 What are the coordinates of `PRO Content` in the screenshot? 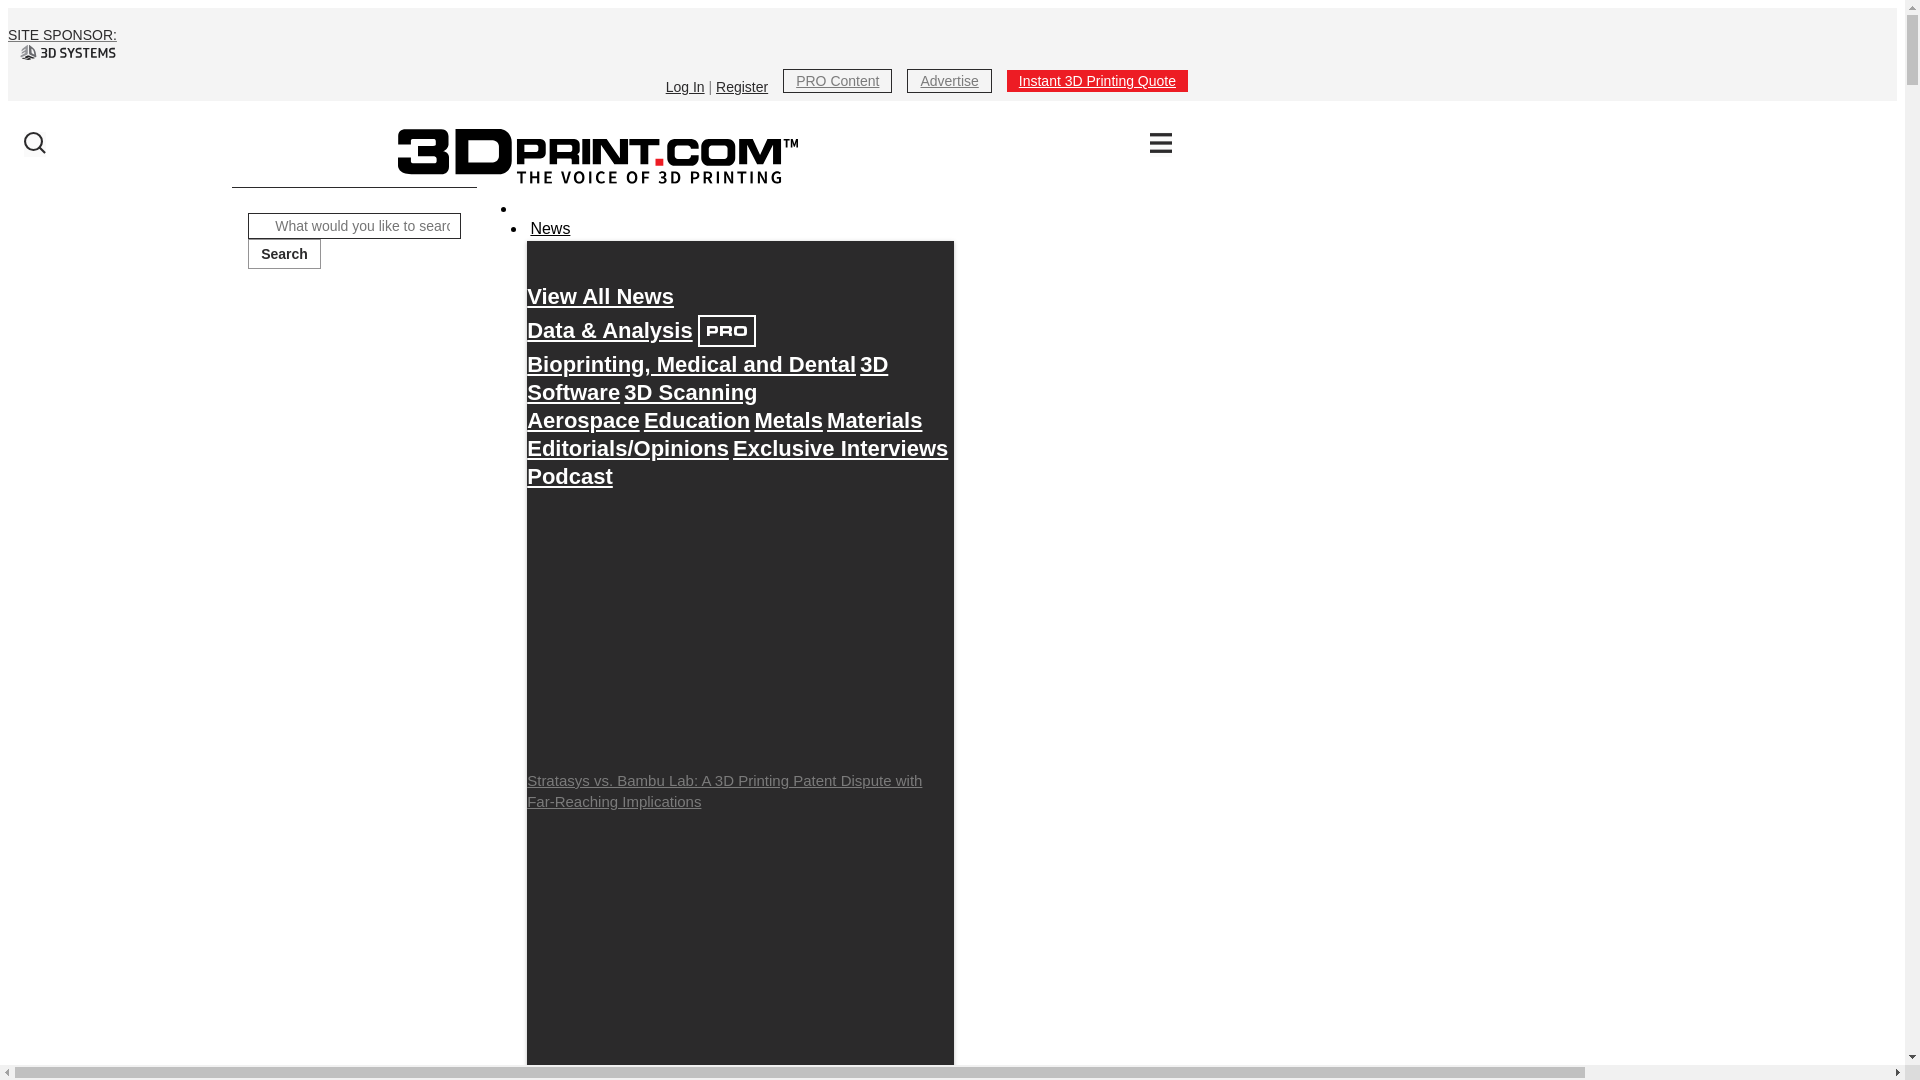 It's located at (838, 80).